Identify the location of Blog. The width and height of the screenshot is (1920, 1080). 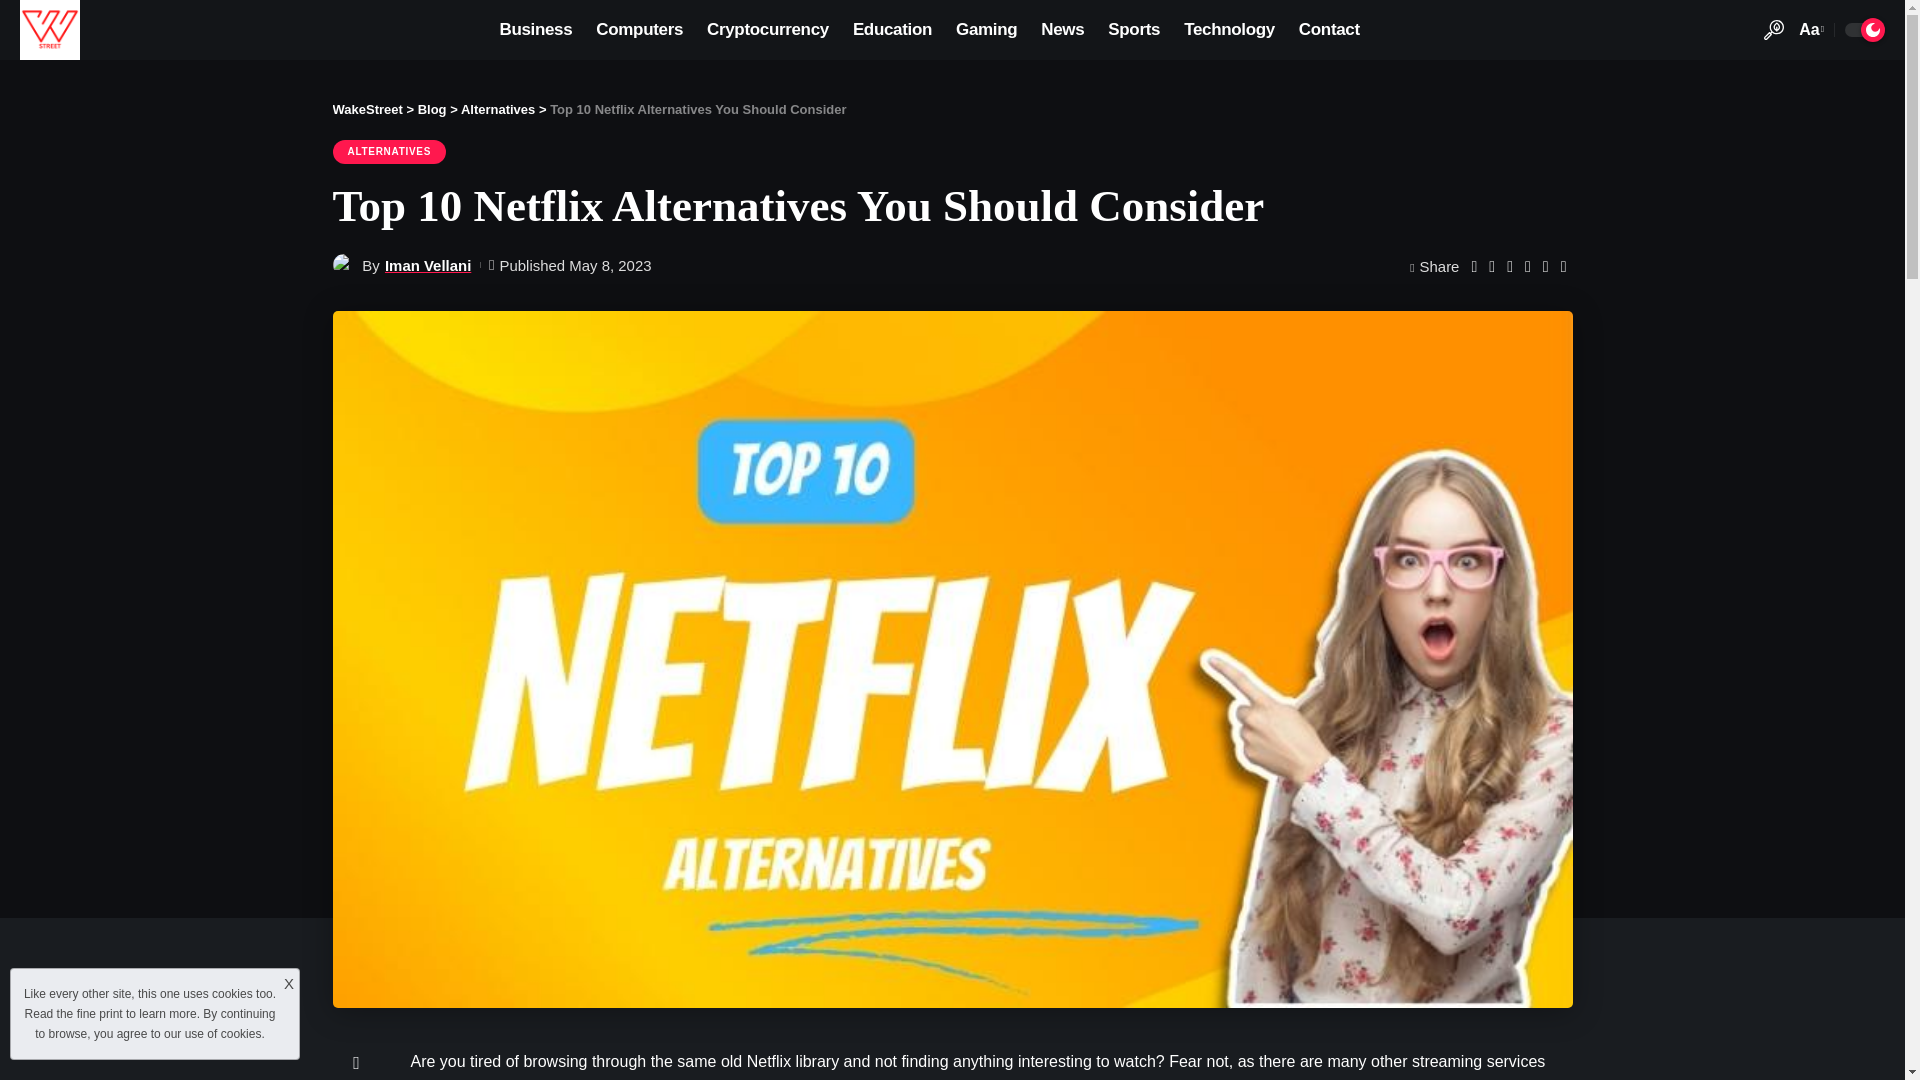
(432, 108).